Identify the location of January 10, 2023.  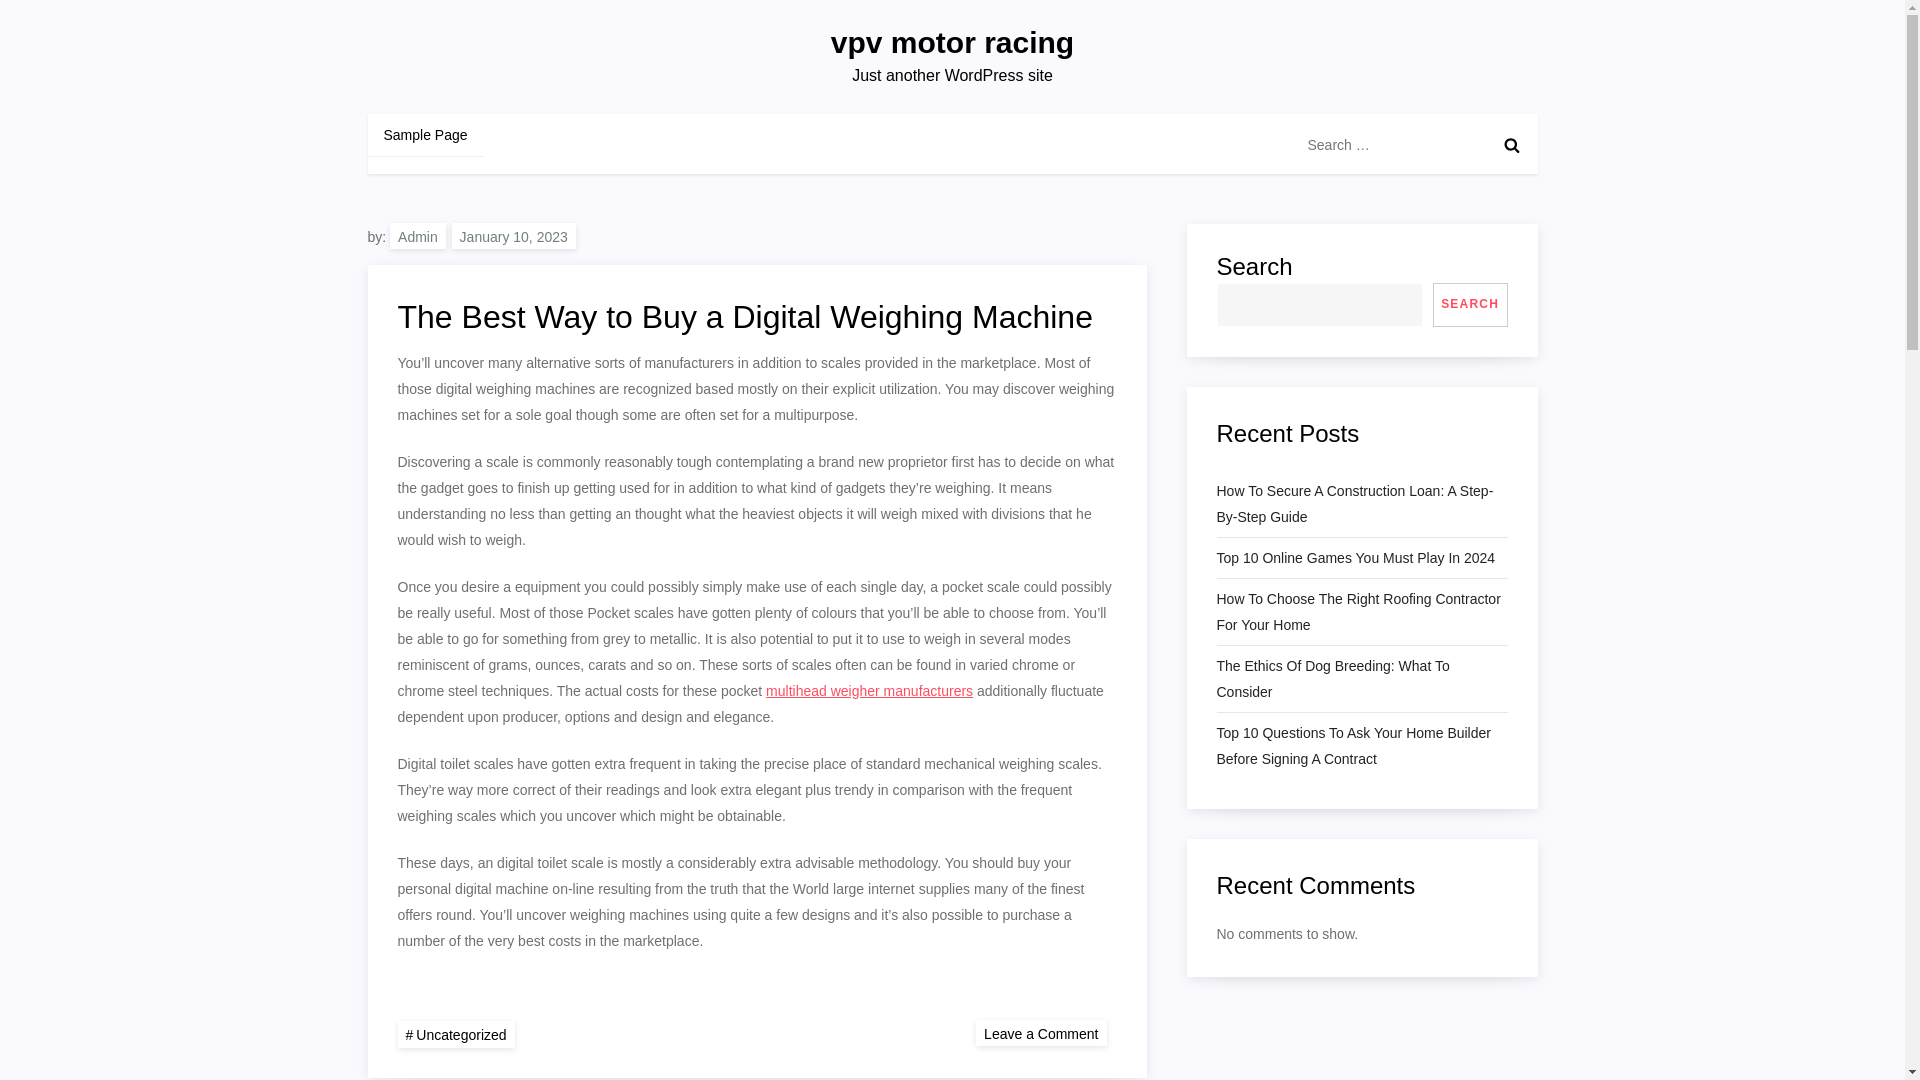
(514, 236).